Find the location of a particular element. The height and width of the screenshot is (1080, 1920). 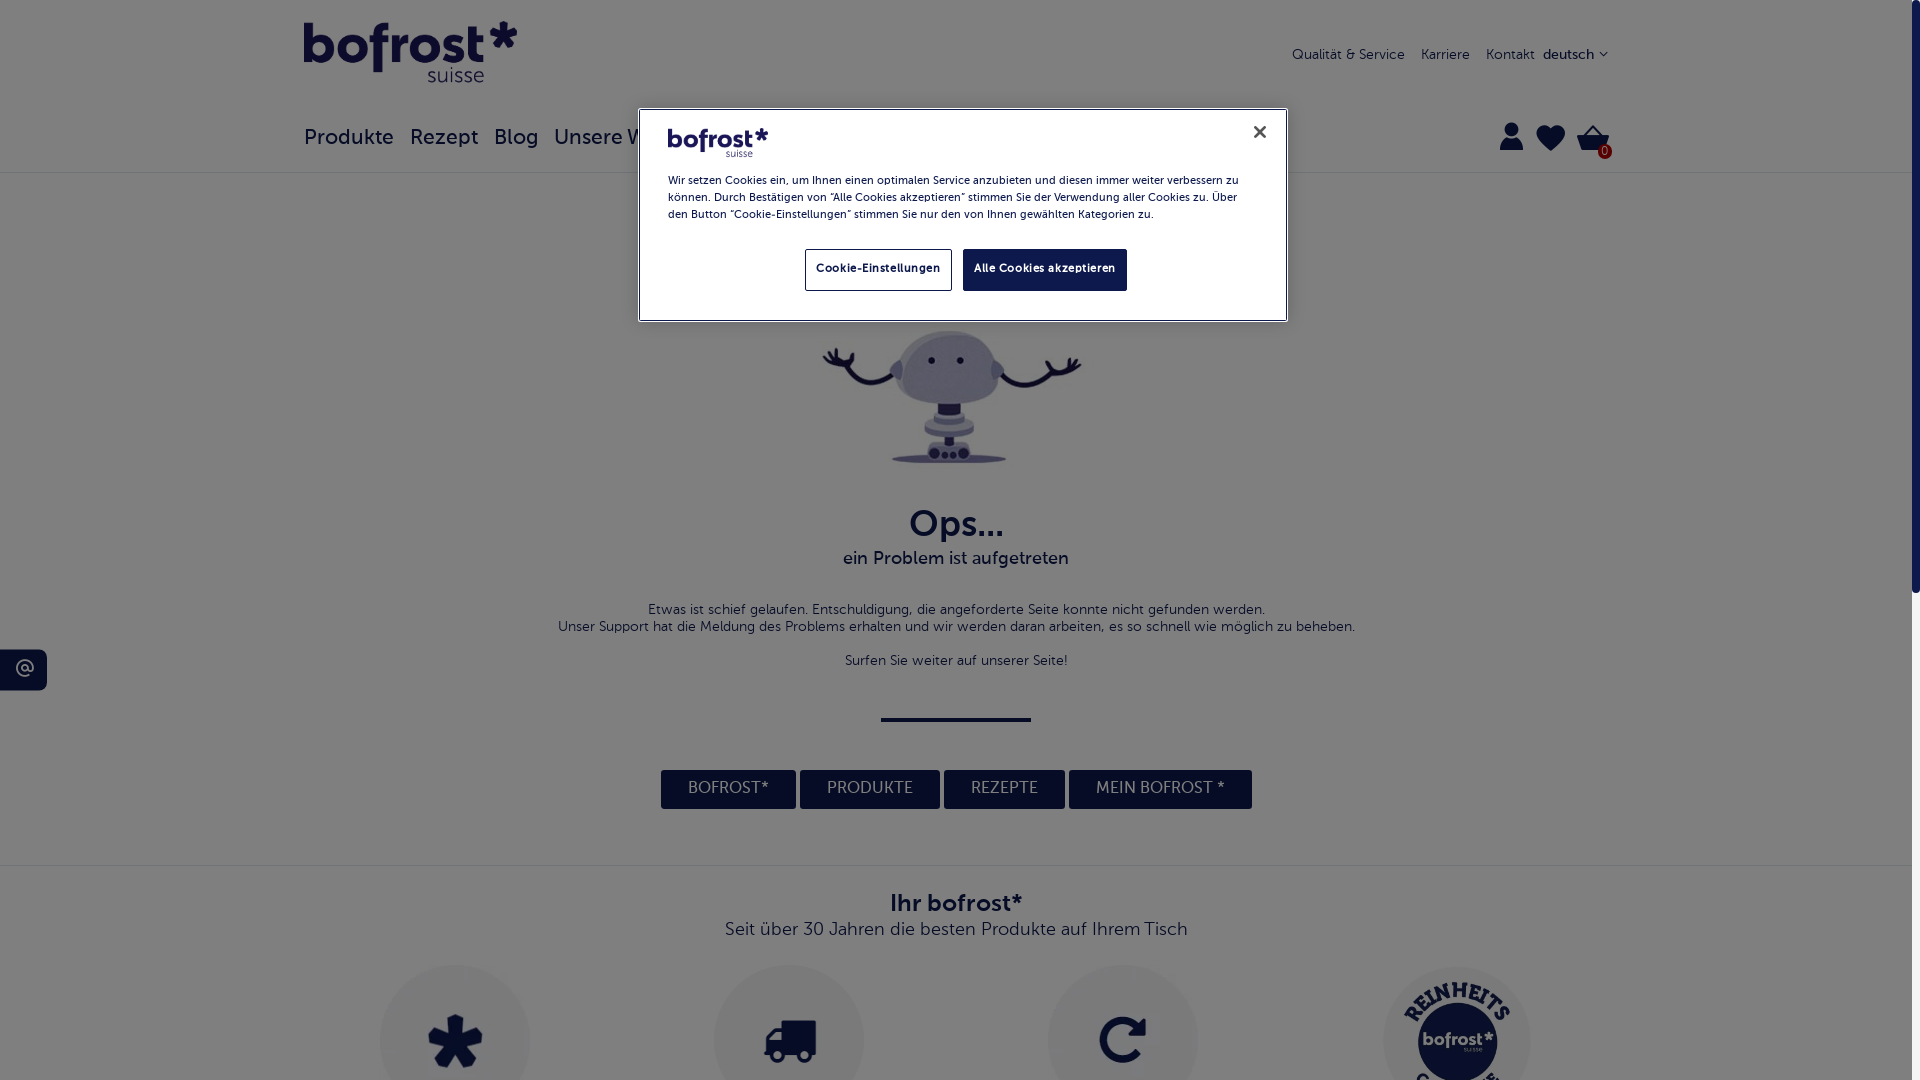

Unsere Werte is located at coordinates (628, 138).